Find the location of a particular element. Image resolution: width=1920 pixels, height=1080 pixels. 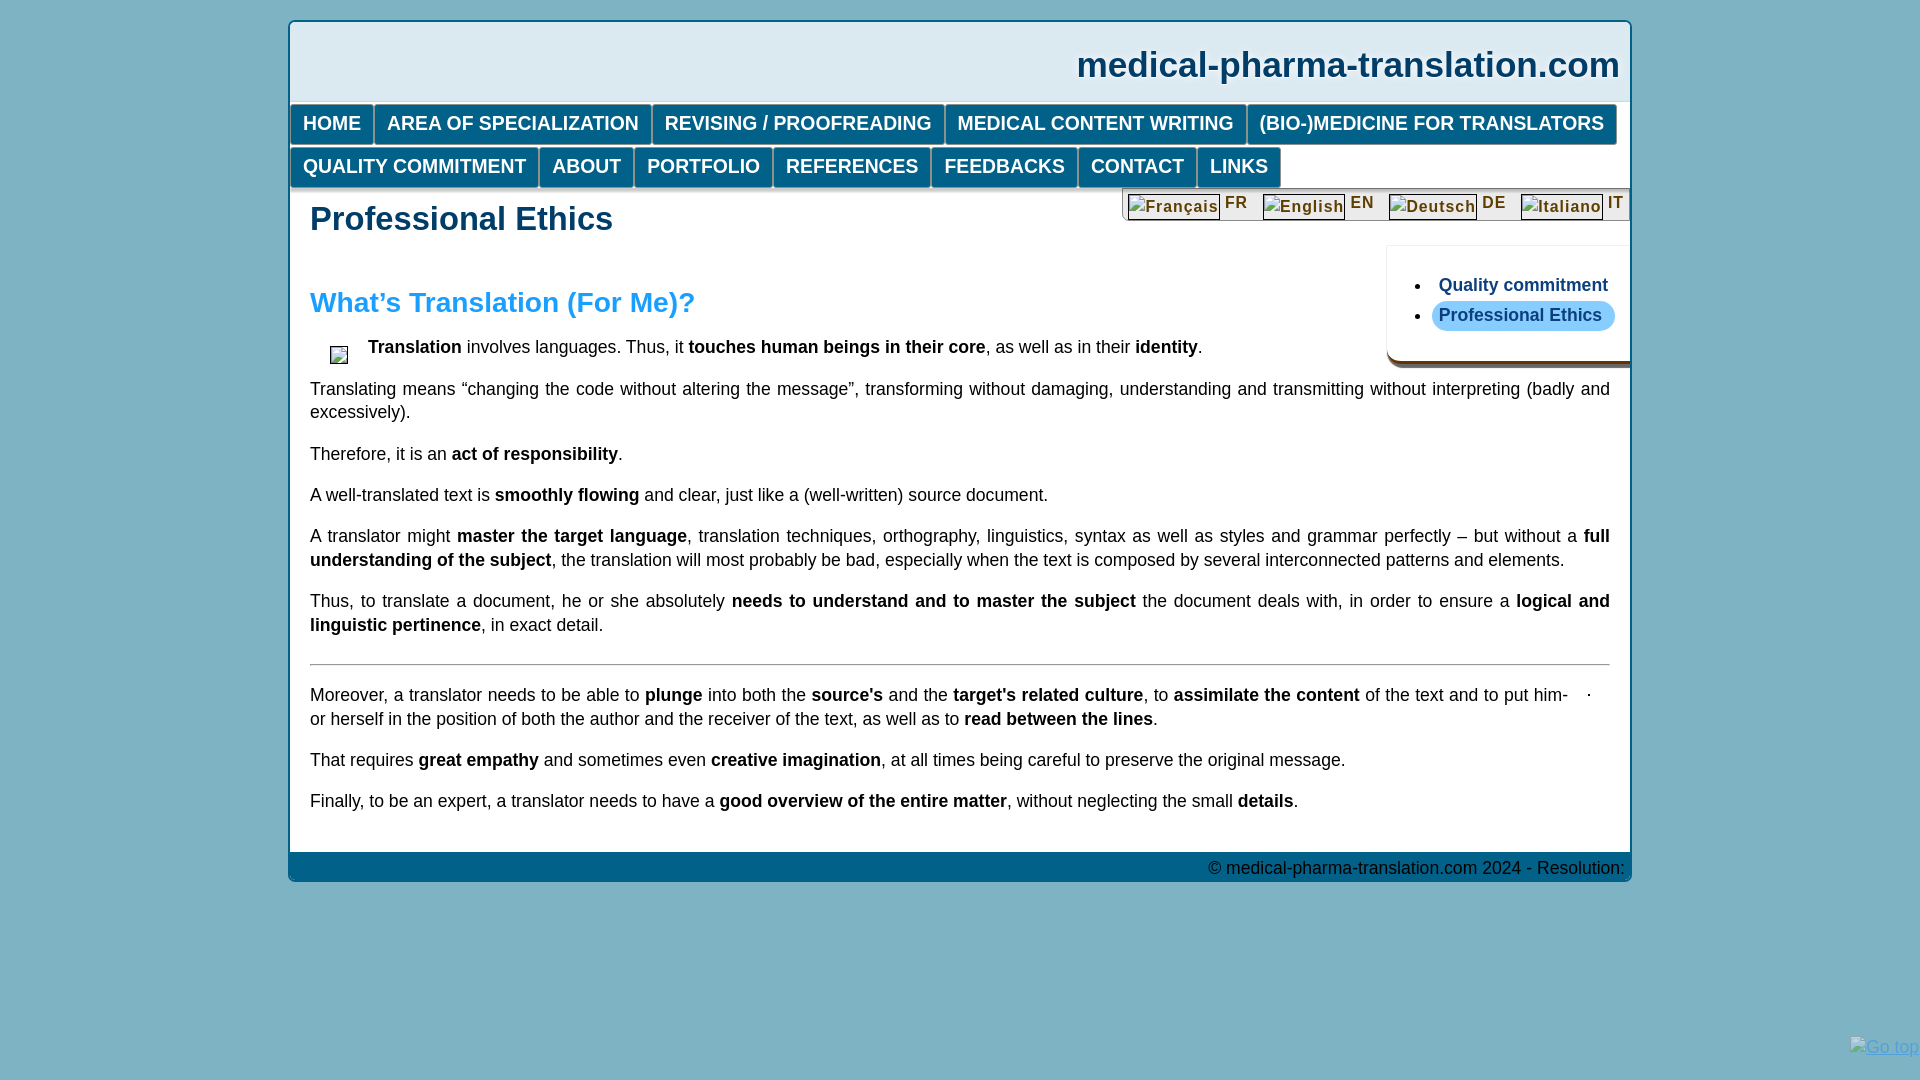

ABOUT is located at coordinates (586, 166).